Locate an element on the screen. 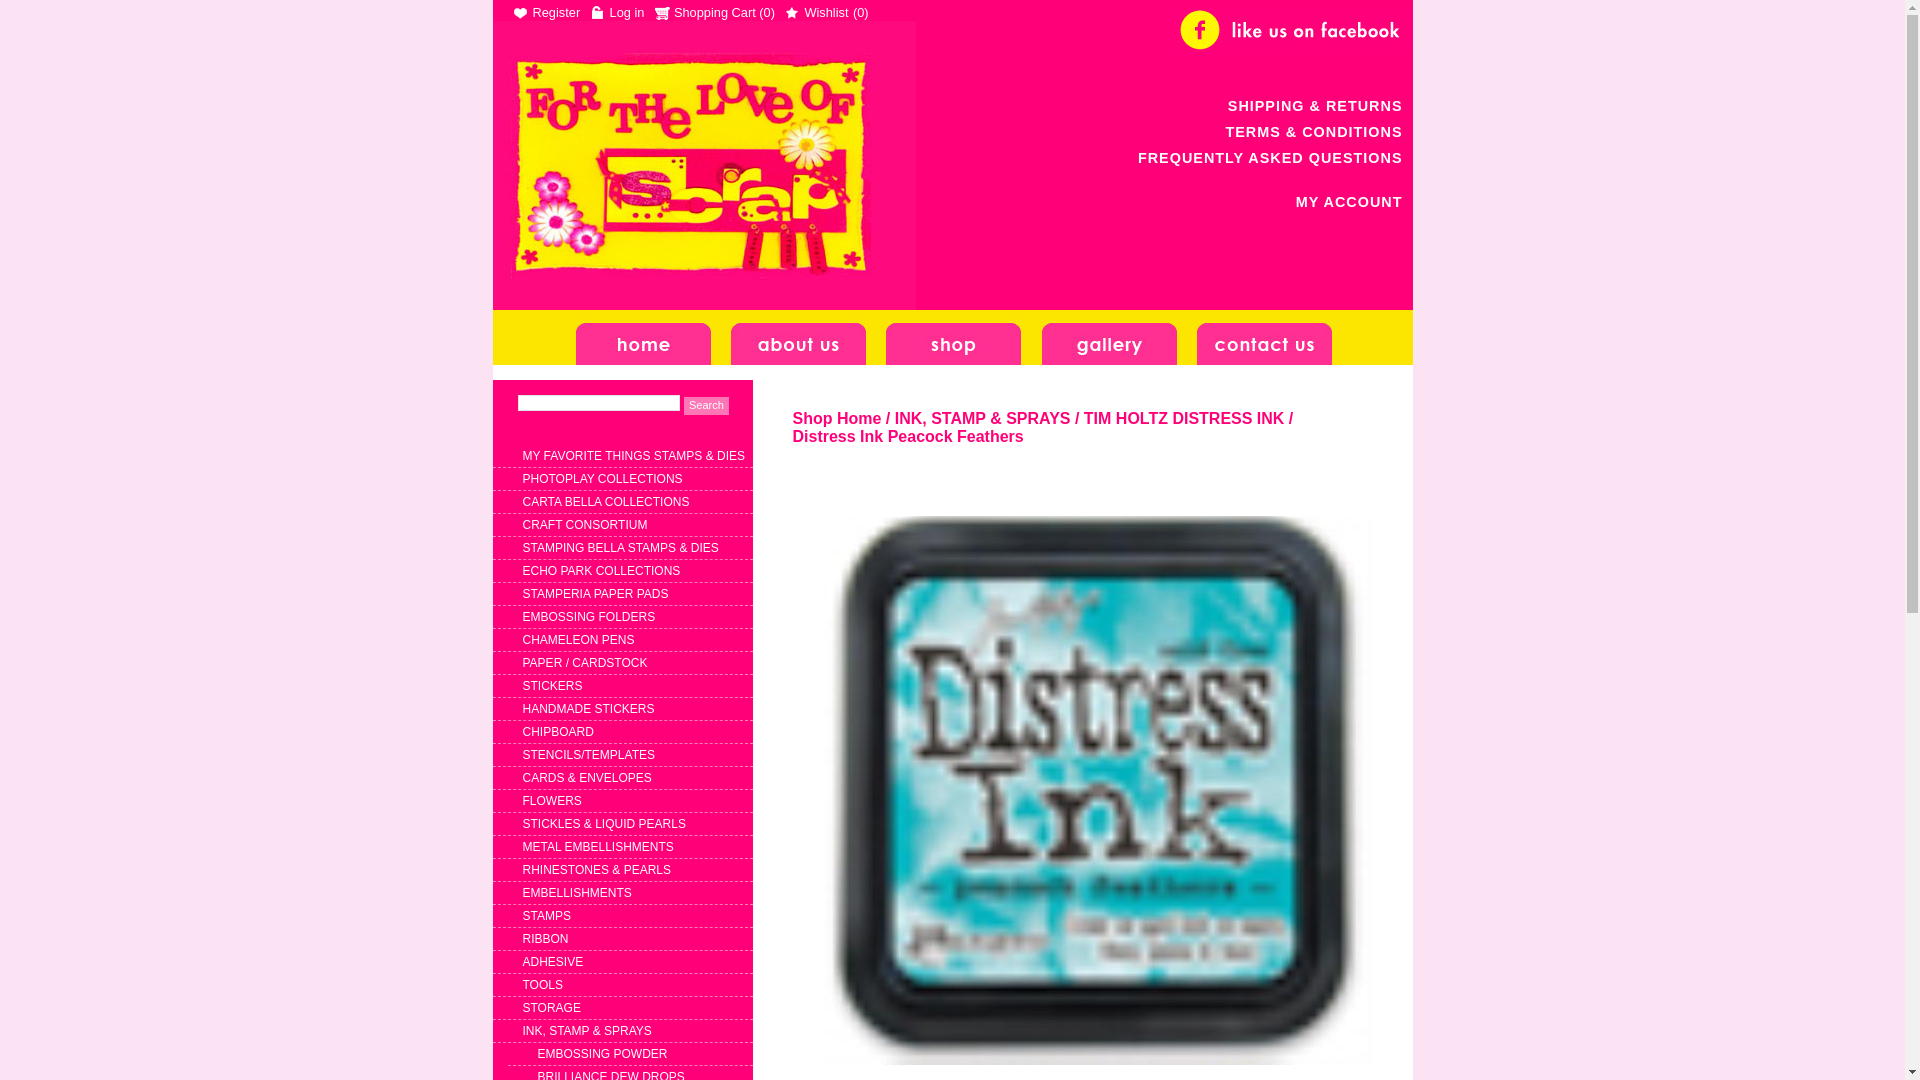  TERMS & CONDITIONS is located at coordinates (1314, 132).